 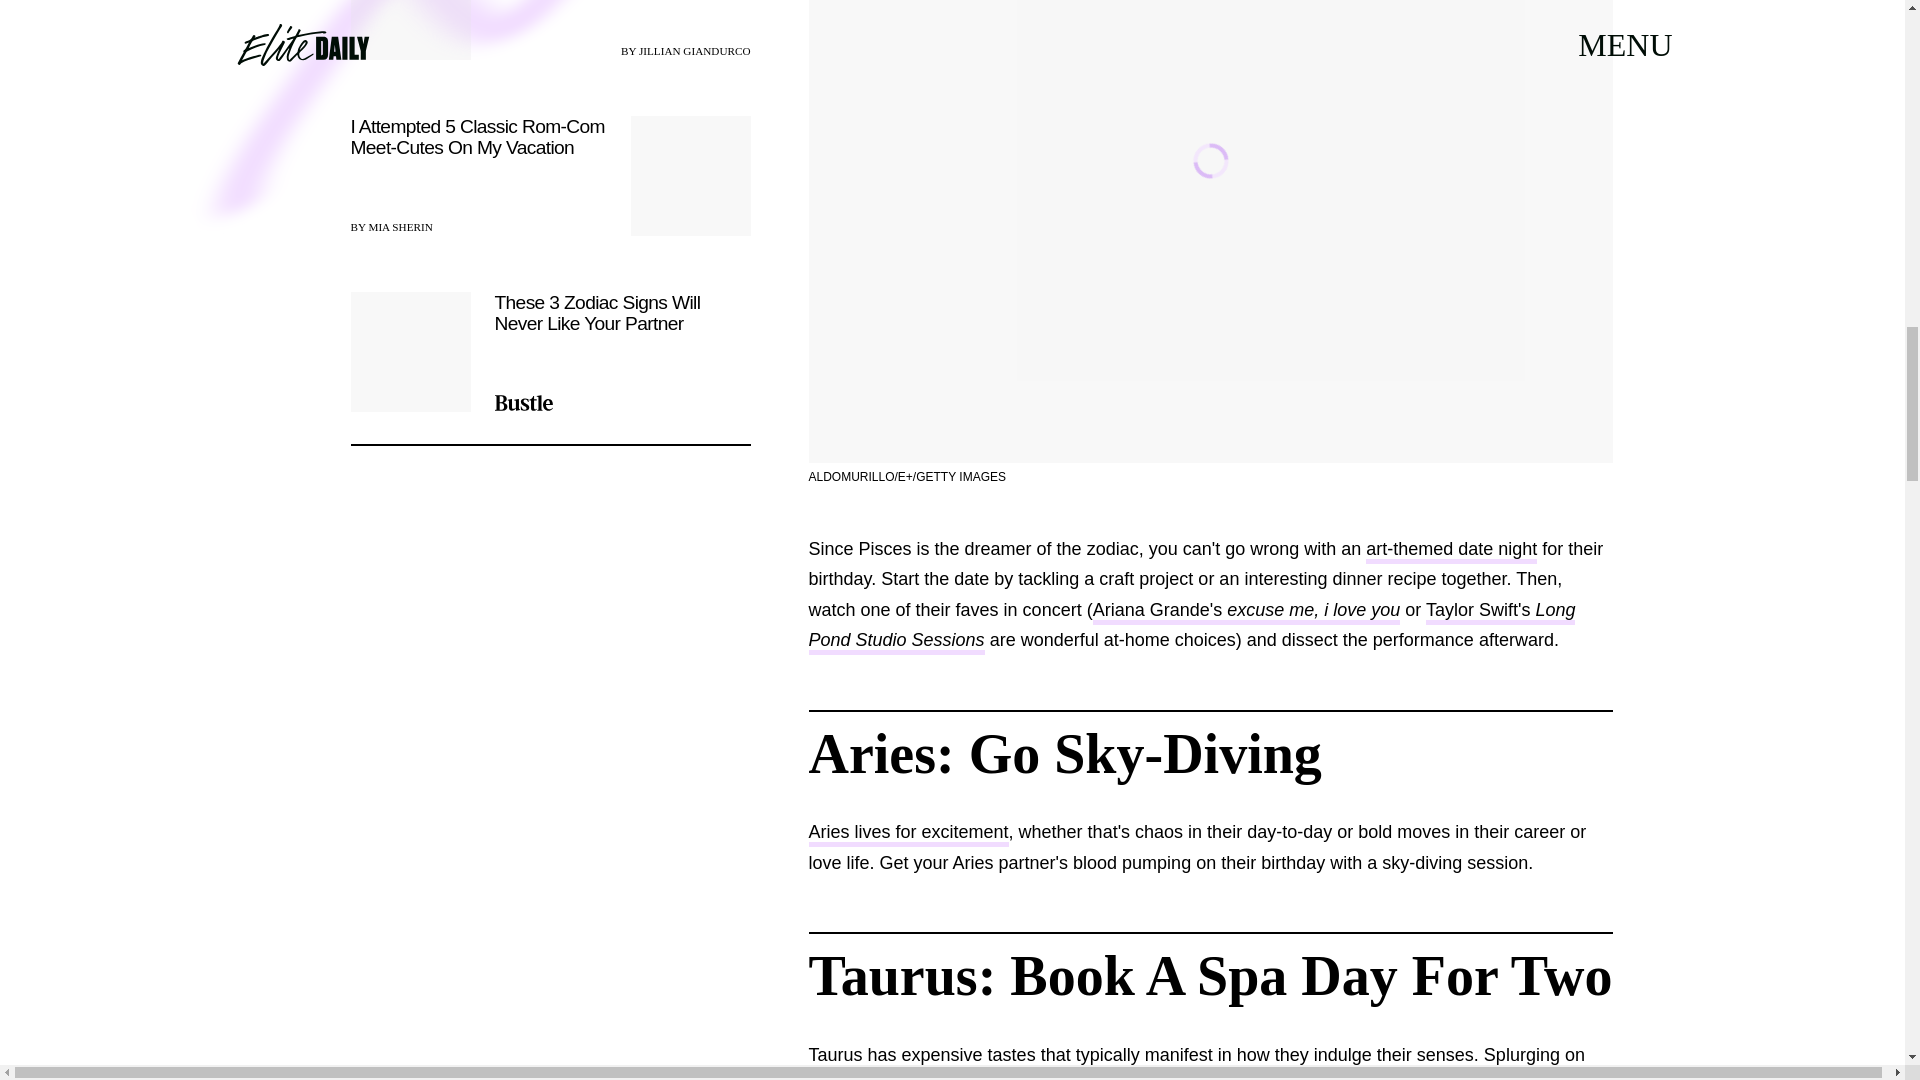 What do you see at coordinates (550, 351) in the screenshot?
I see `These 3 Zodiac Signs Will Never Like Your Partner` at bounding box center [550, 351].